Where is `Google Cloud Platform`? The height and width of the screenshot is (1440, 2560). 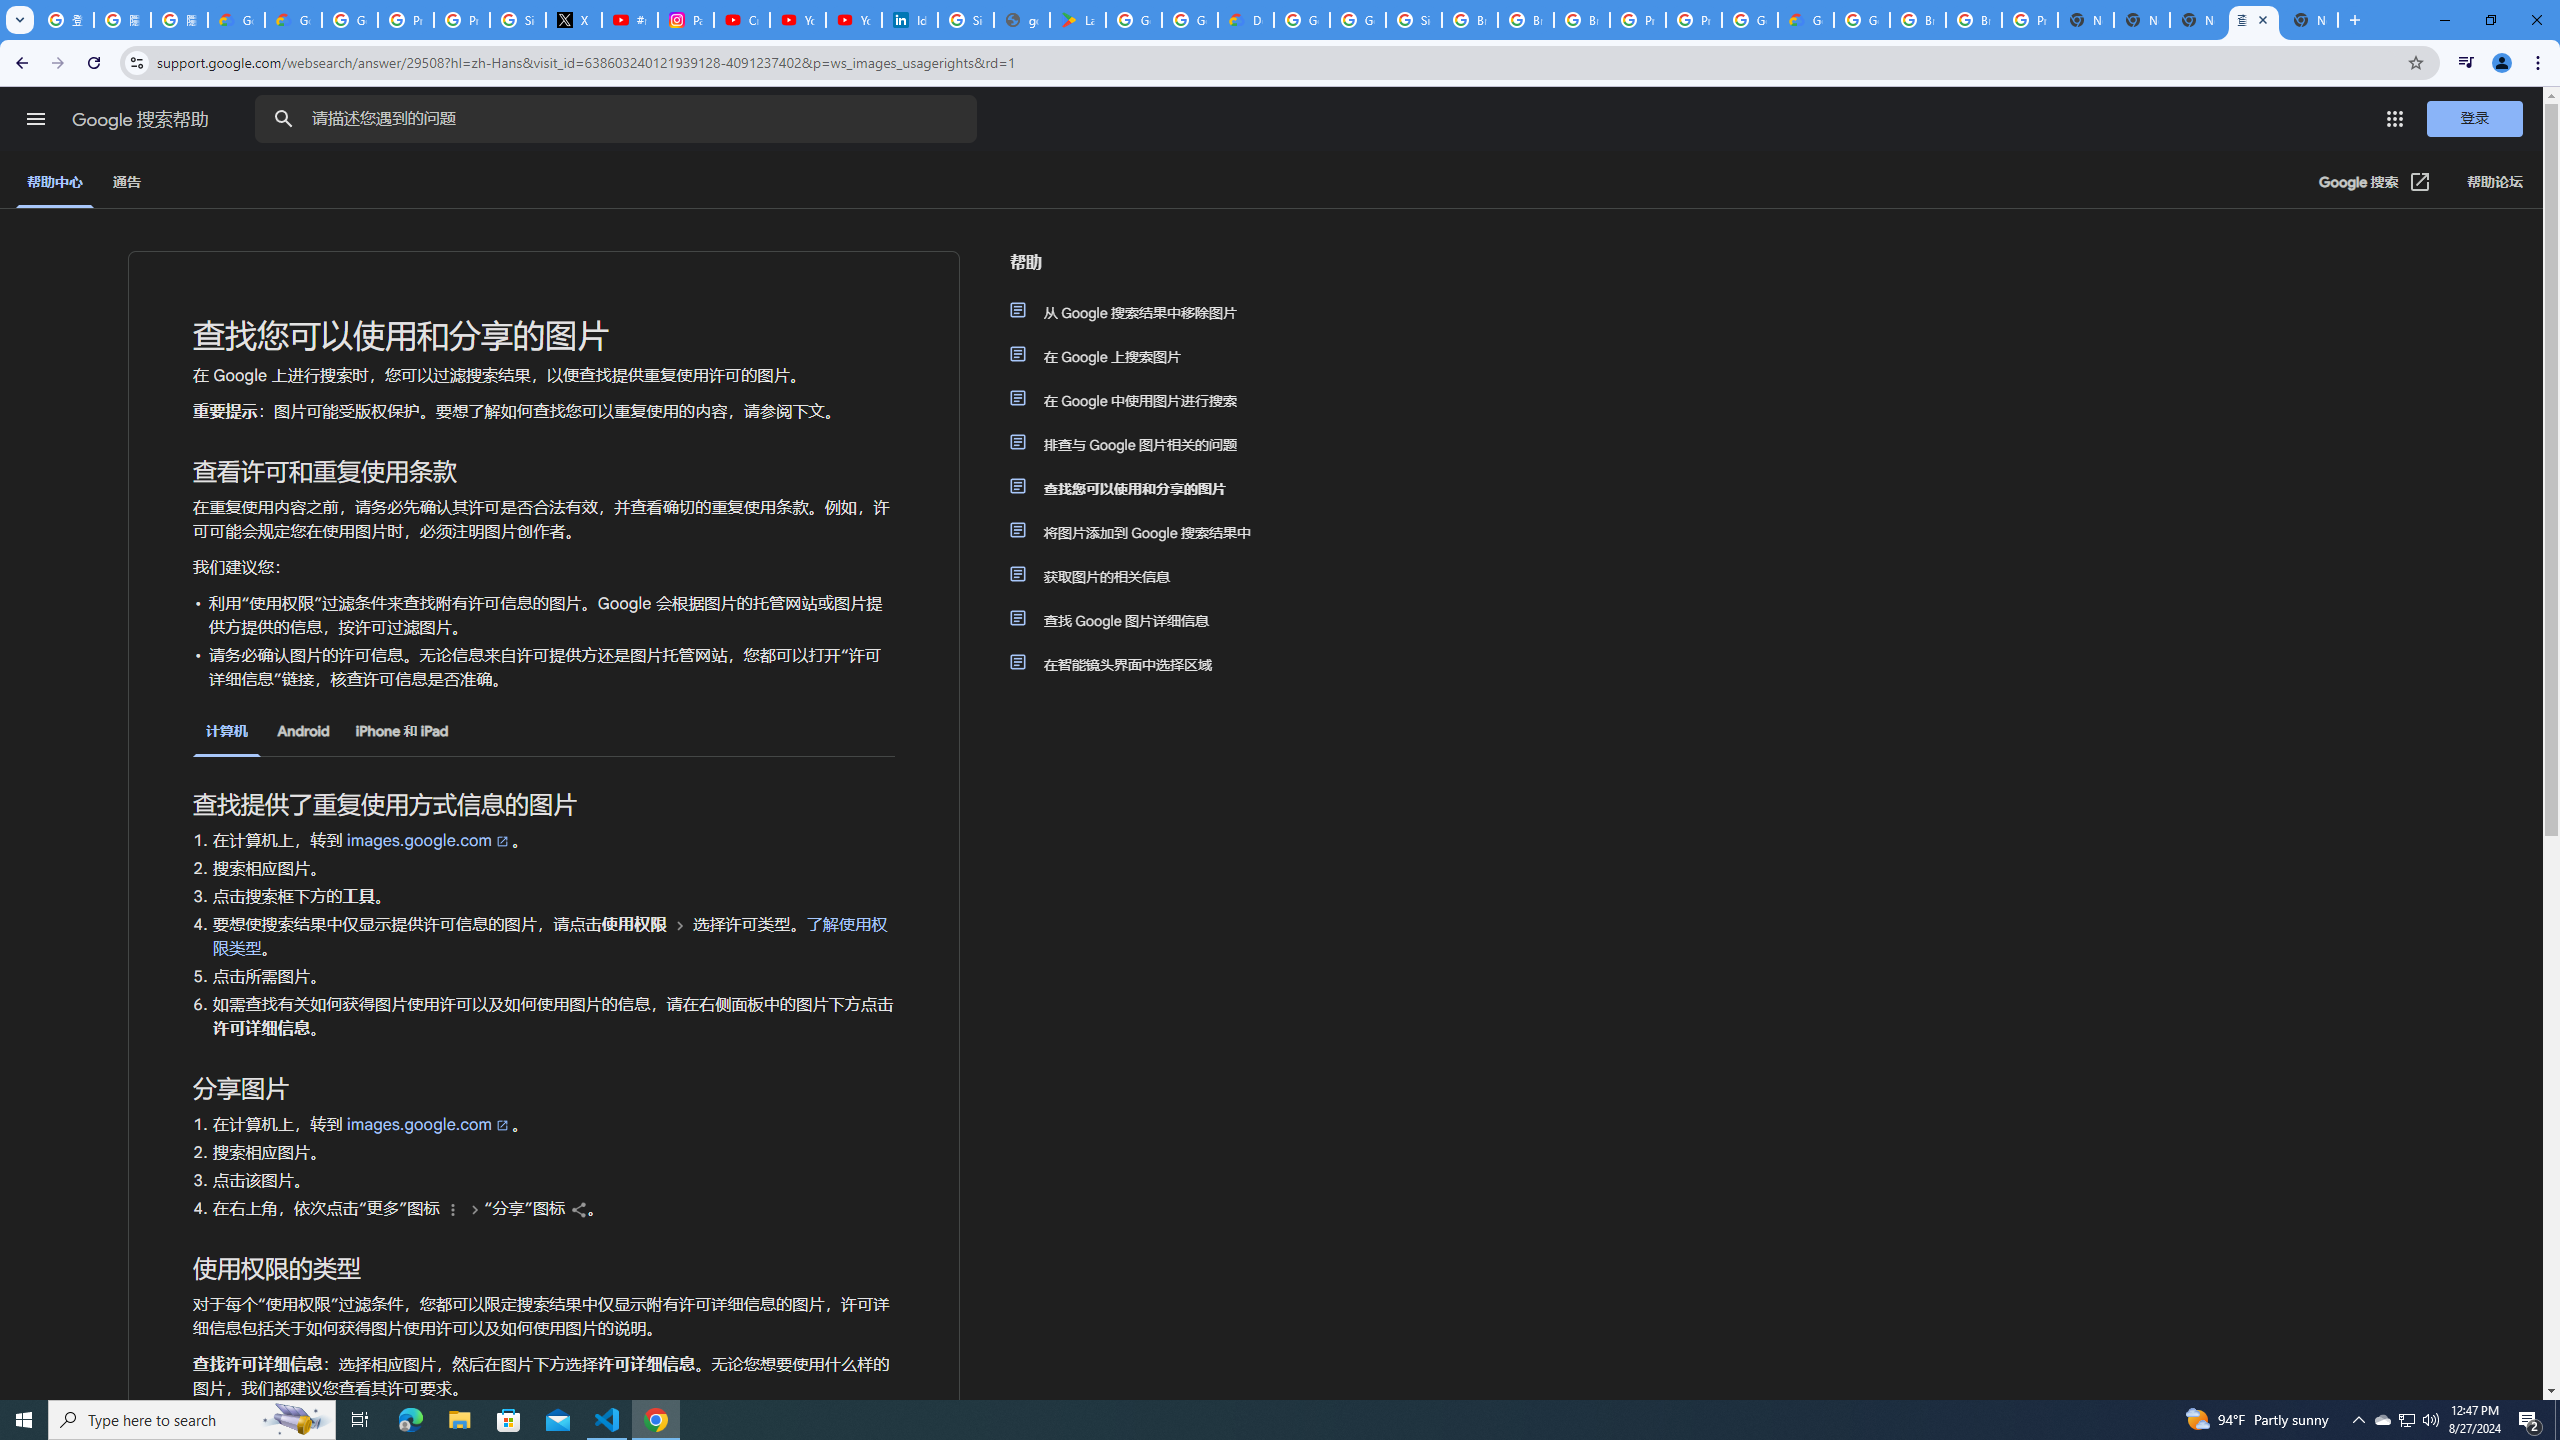 Google Cloud Platform is located at coordinates (1301, 20).